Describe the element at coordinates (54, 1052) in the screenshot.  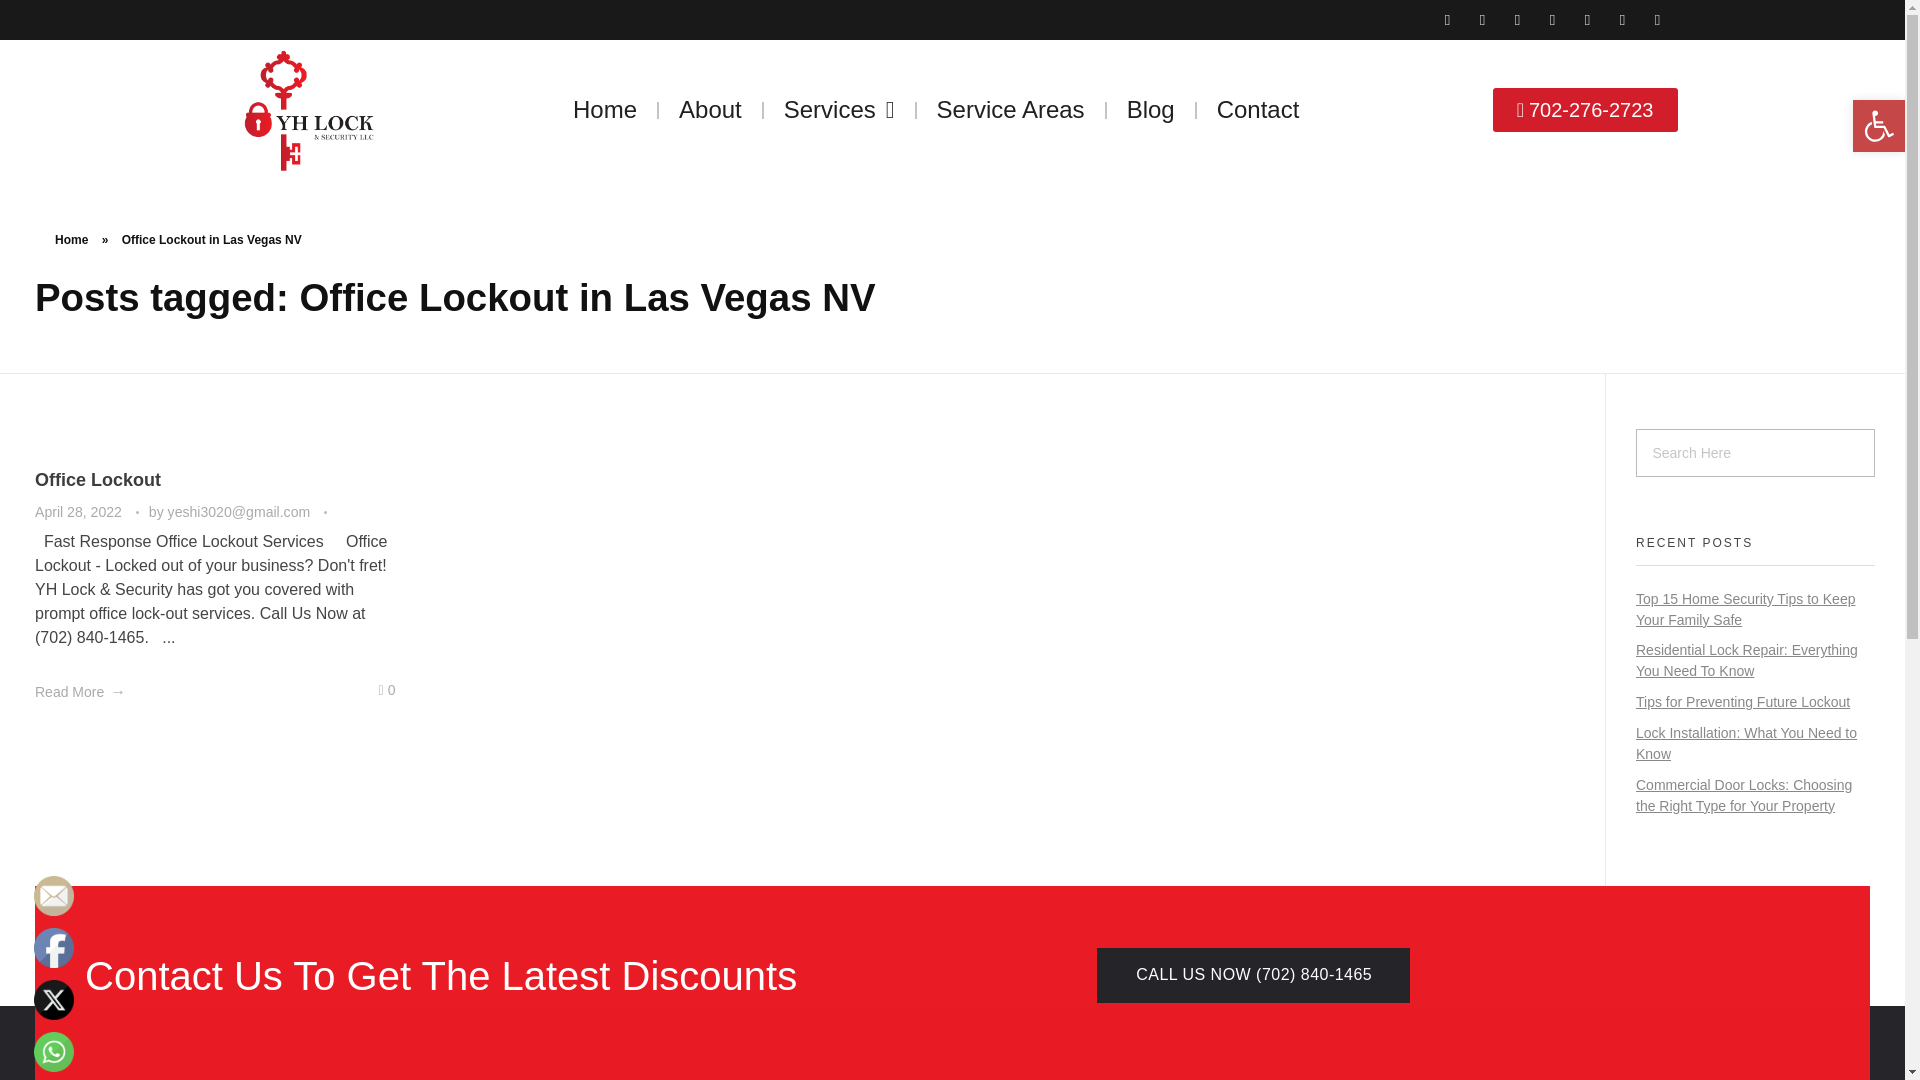
I see `WhatsApp` at that location.